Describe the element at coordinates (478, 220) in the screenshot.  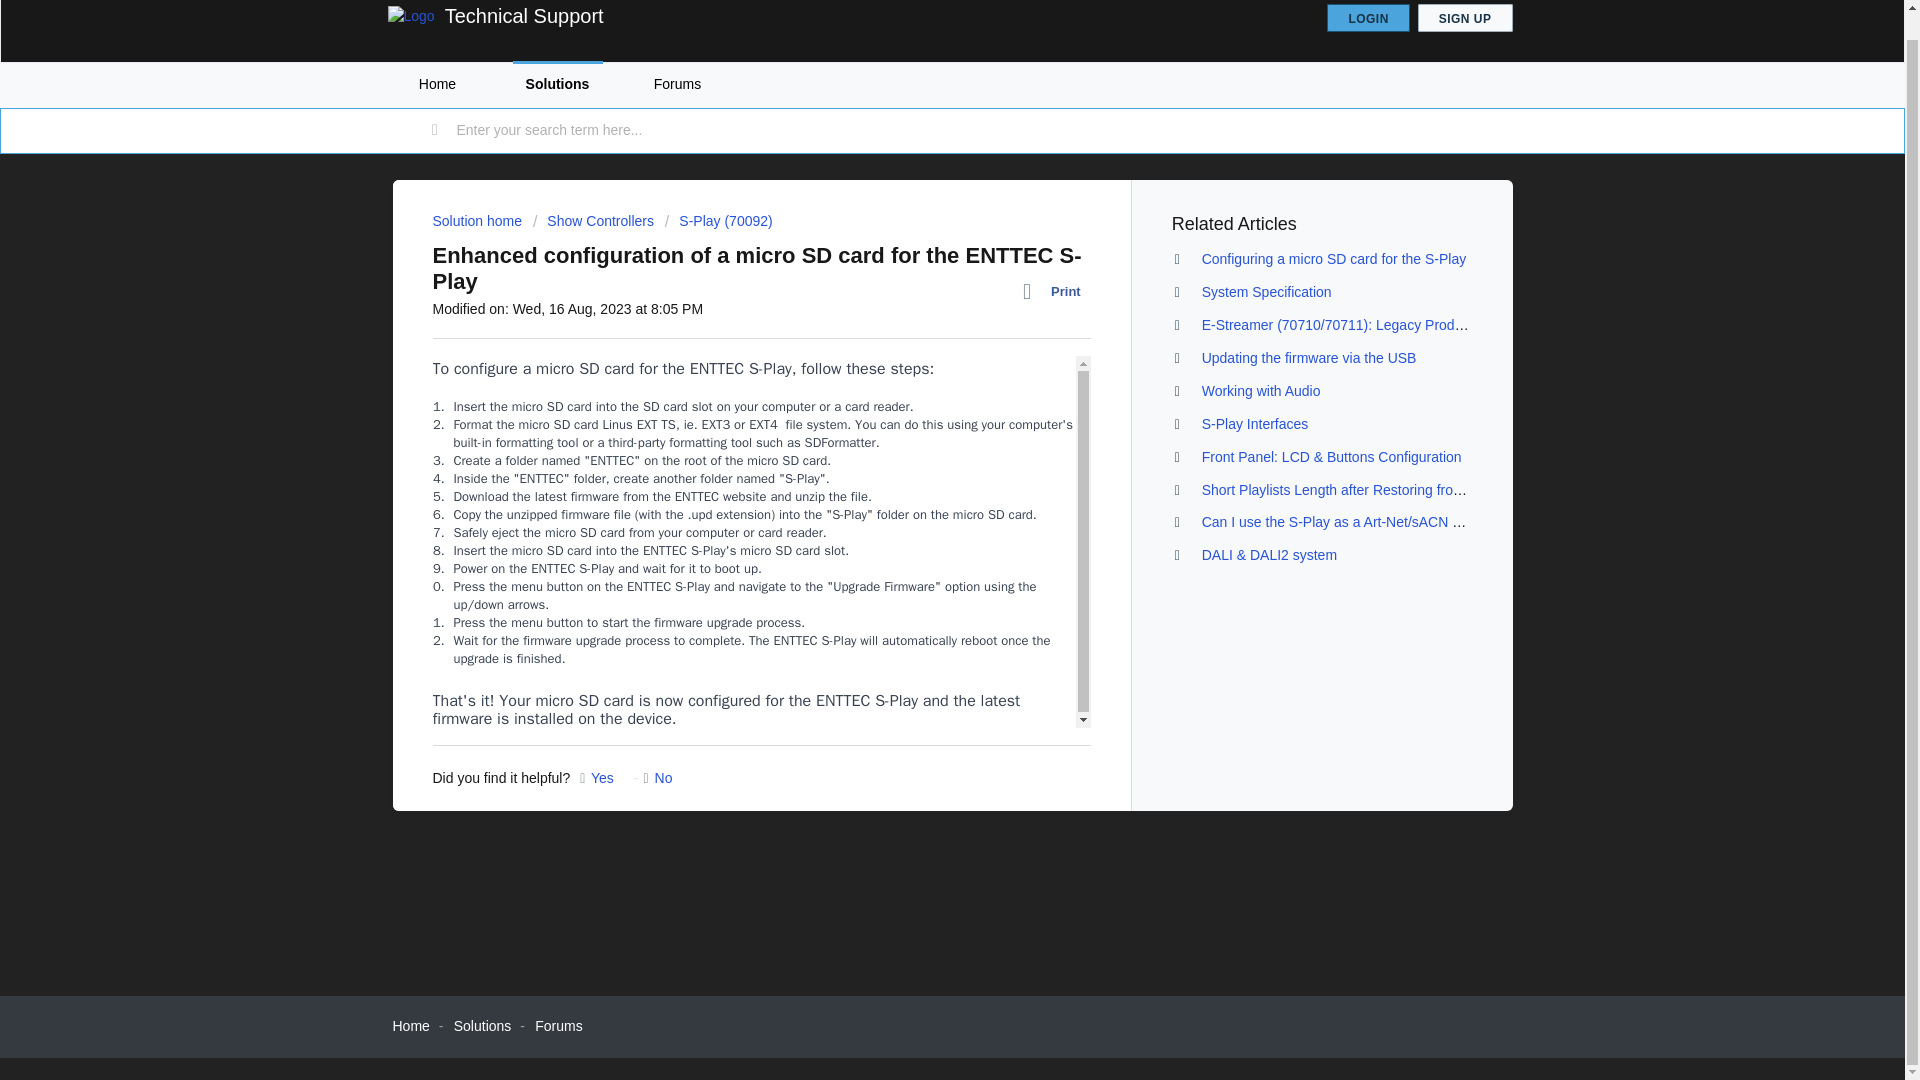
I see `Solution home` at that location.